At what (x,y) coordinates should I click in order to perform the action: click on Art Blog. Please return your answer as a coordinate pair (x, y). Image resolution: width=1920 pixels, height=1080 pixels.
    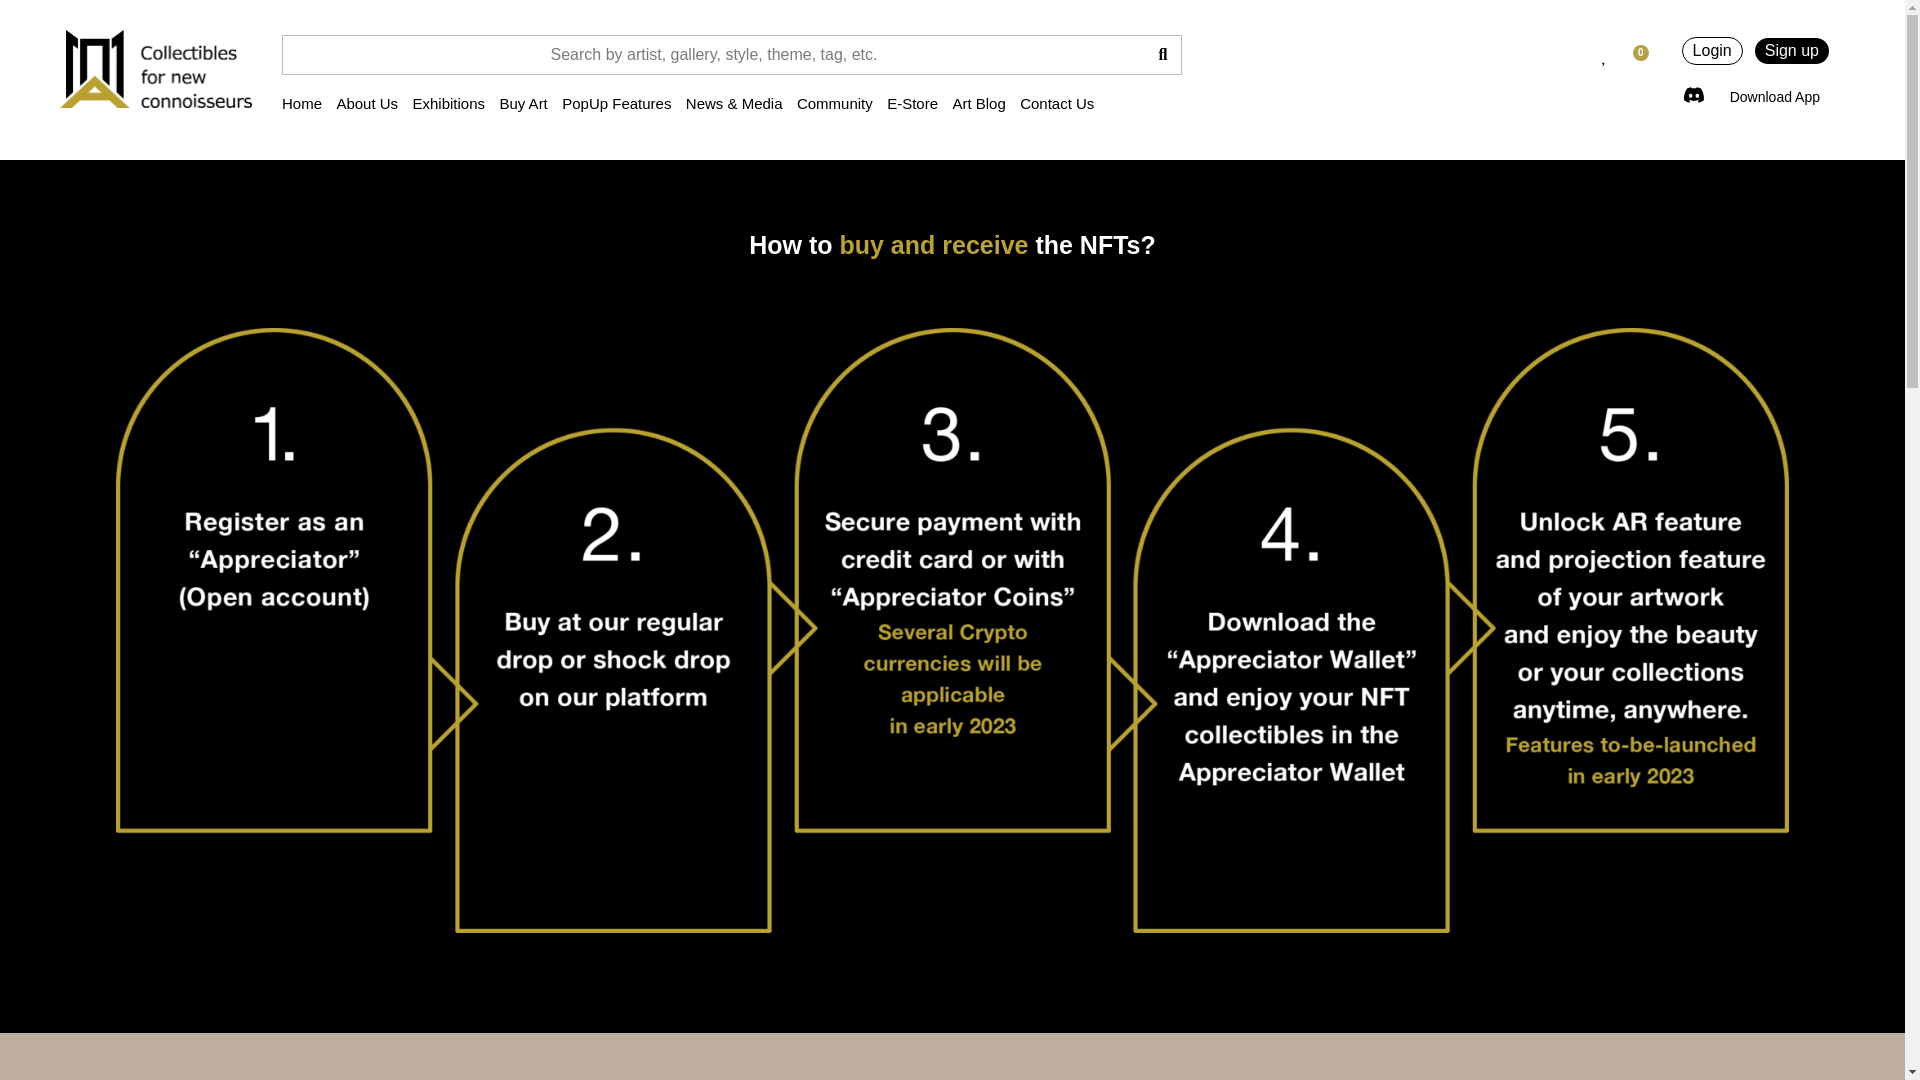
    Looking at the image, I should click on (978, 103).